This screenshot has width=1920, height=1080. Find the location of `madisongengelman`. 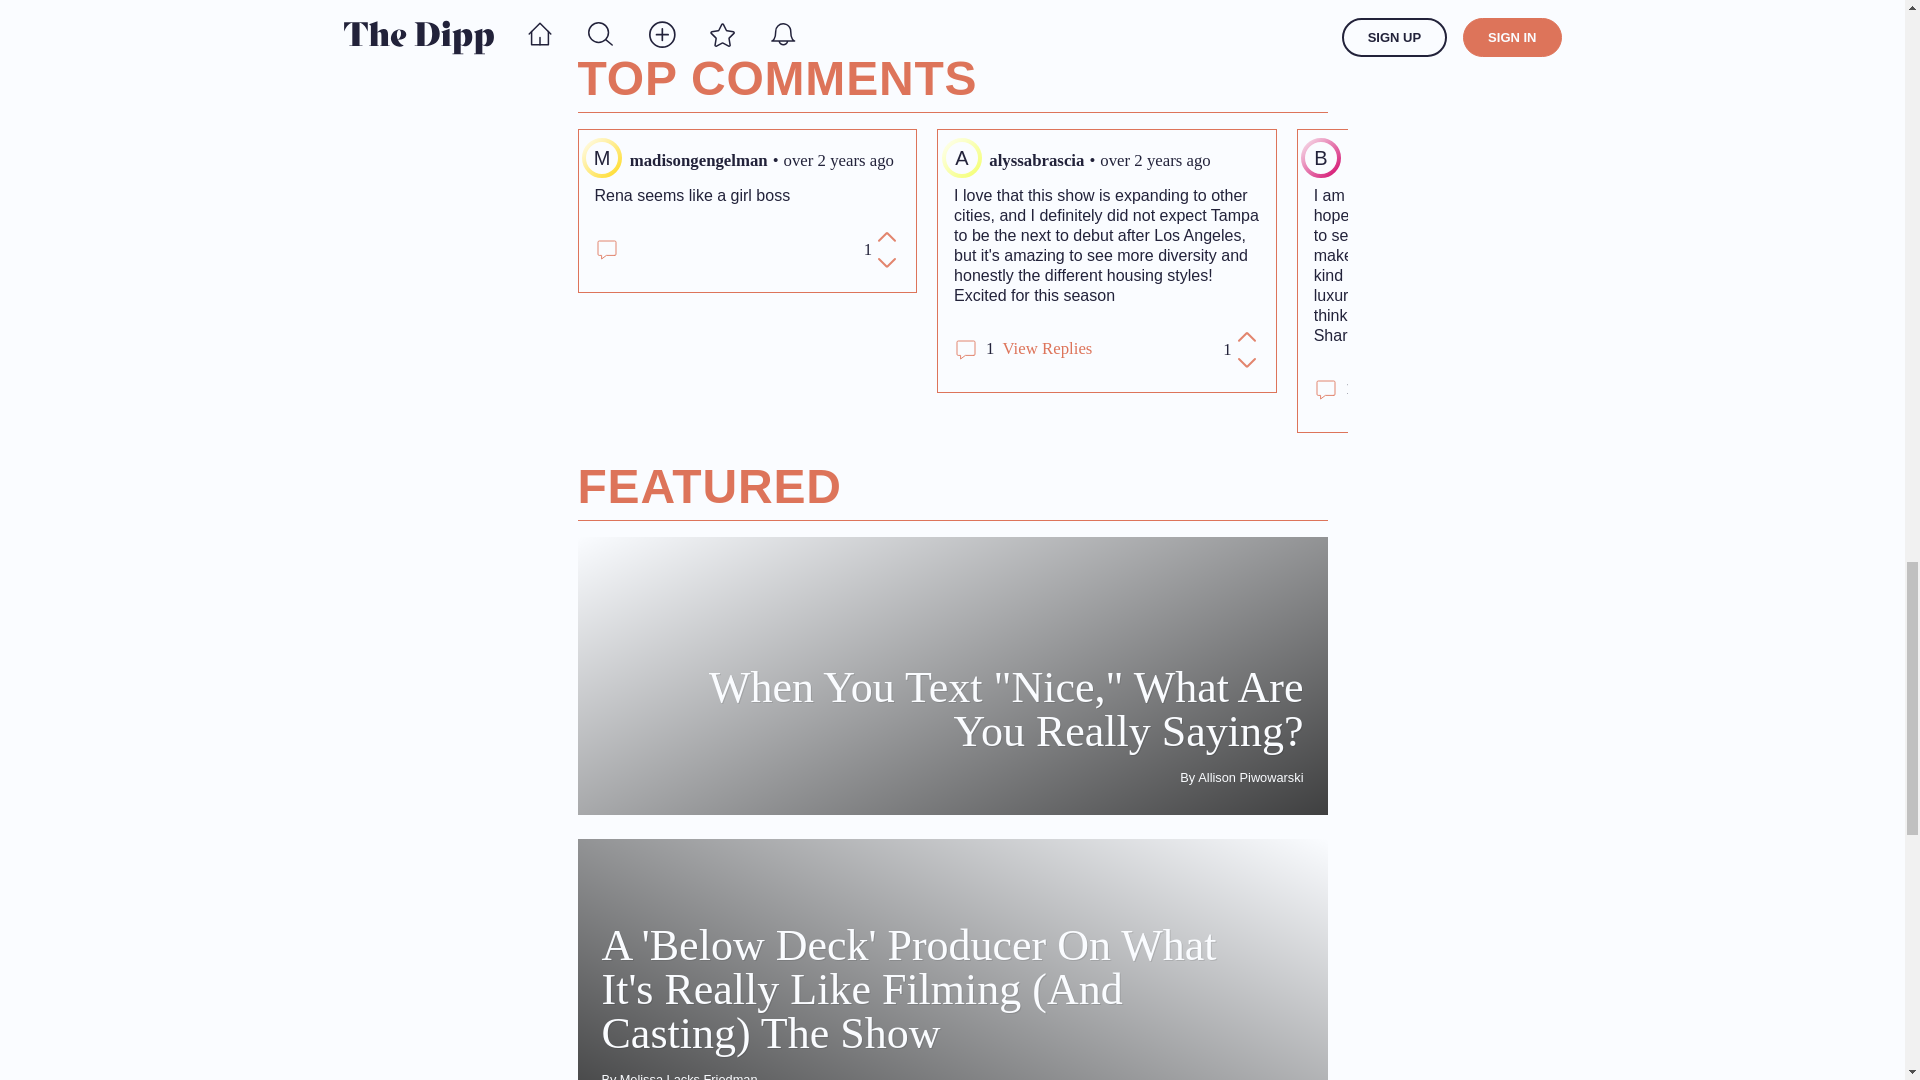

madisongengelman is located at coordinates (698, 160).